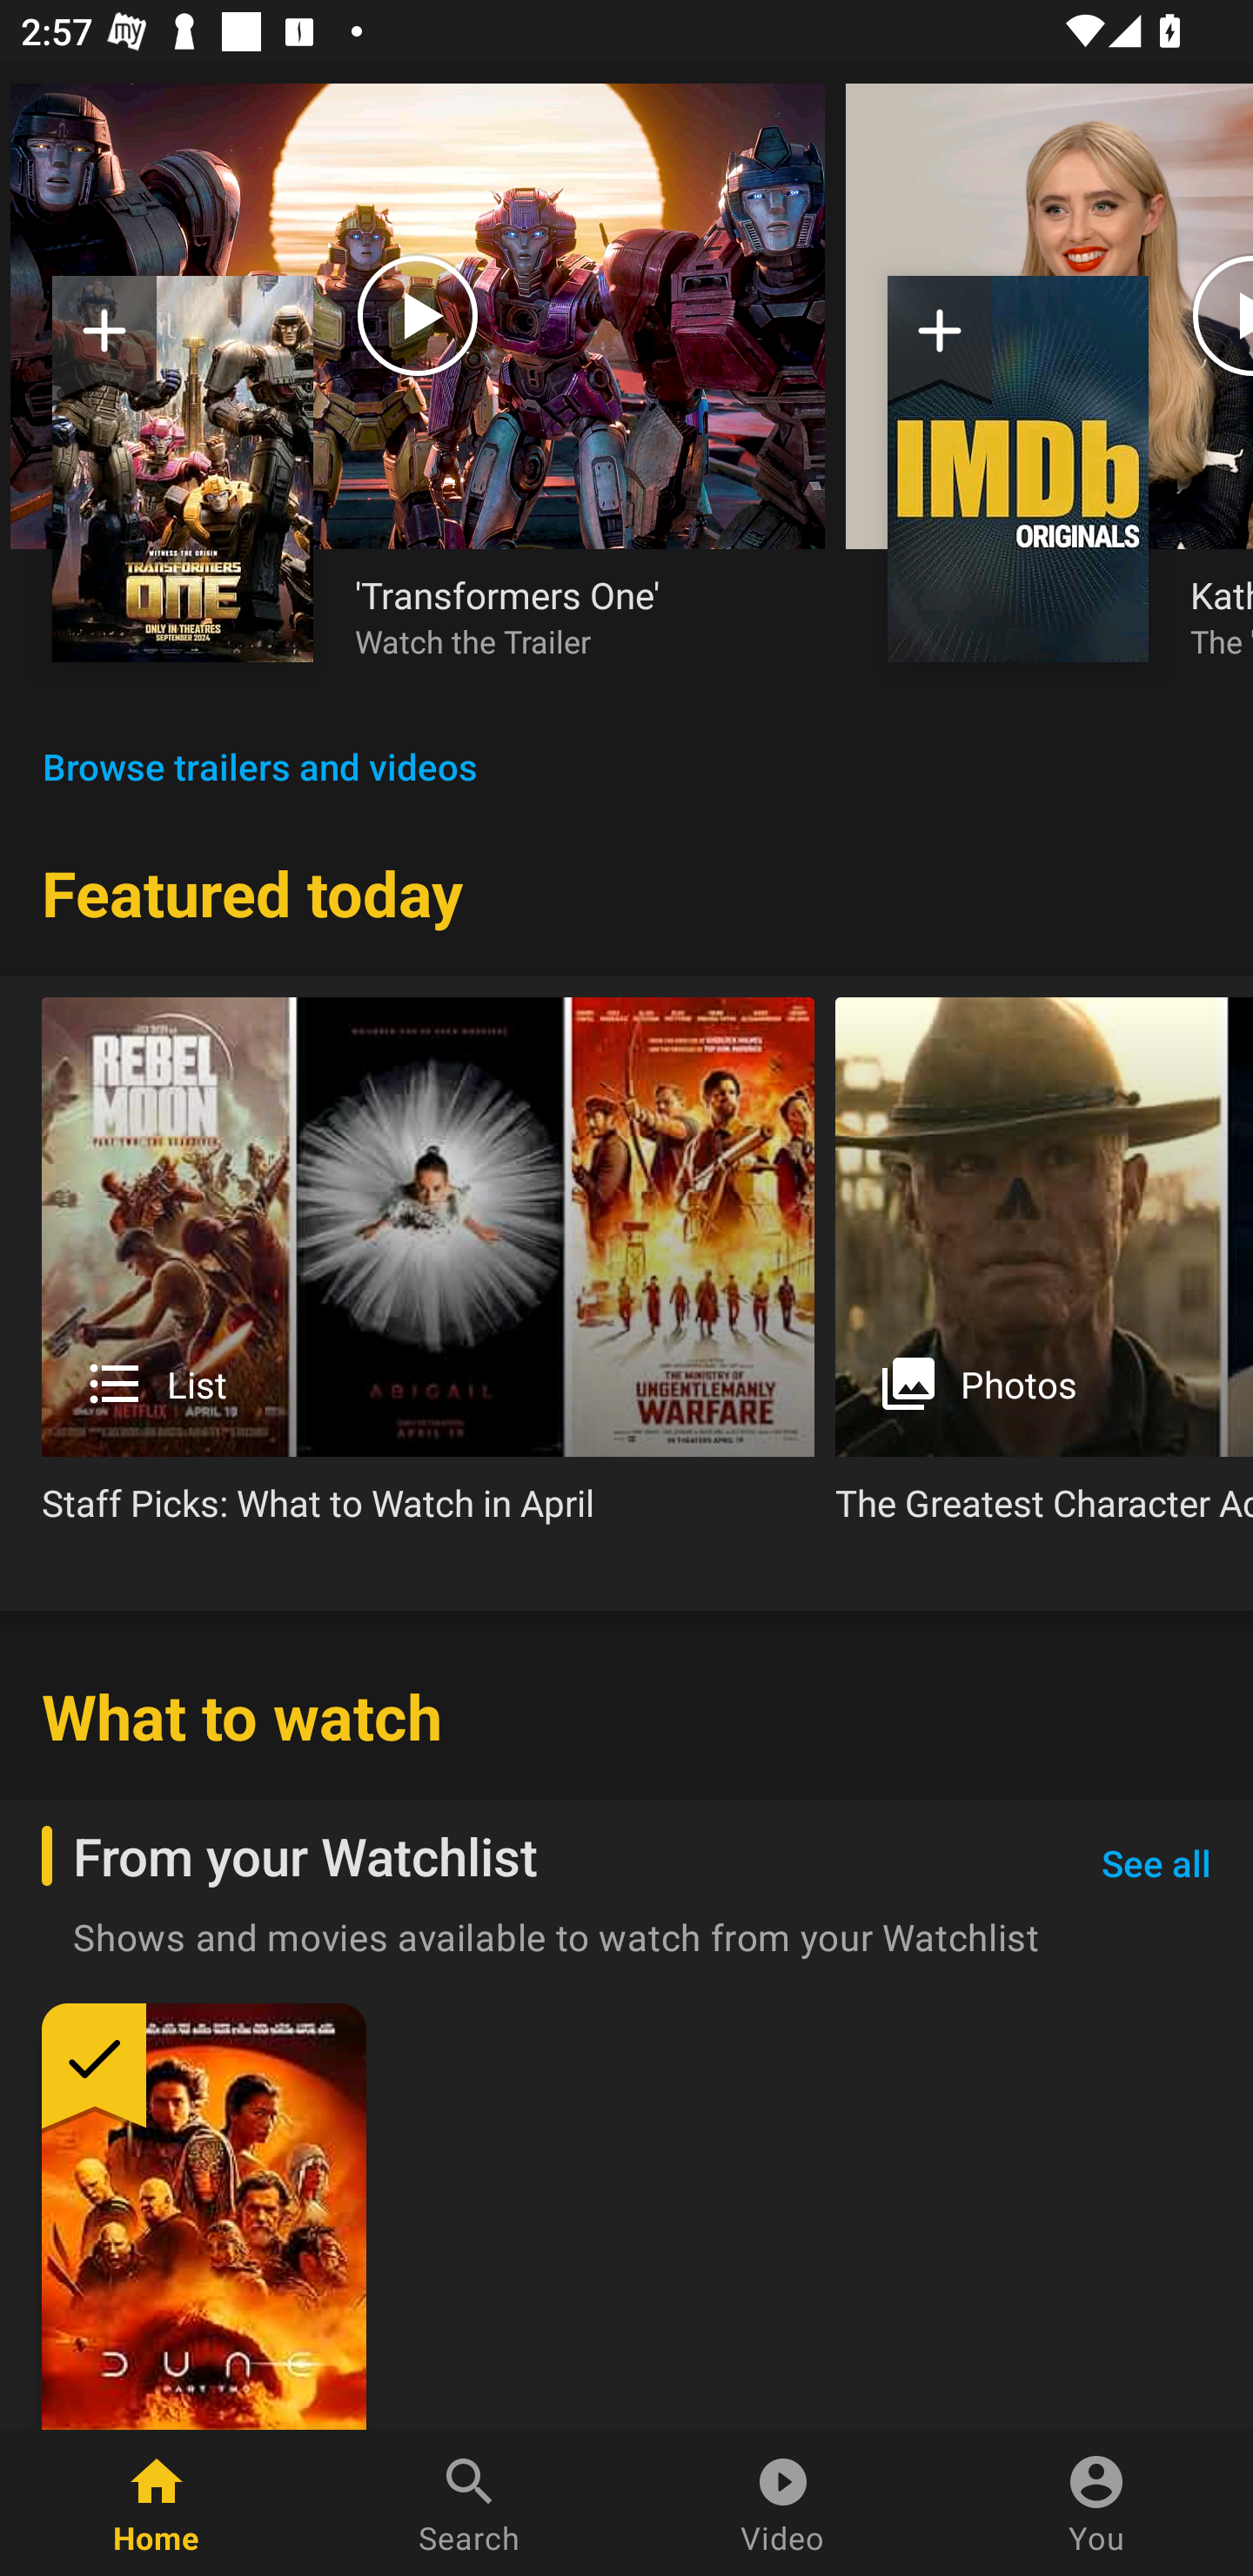 The height and width of the screenshot is (2576, 1253). What do you see at coordinates (428, 1272) in the screenshot?
I see `List Staff Picks: What to Watch in April` at bounding box center [428, 1272].